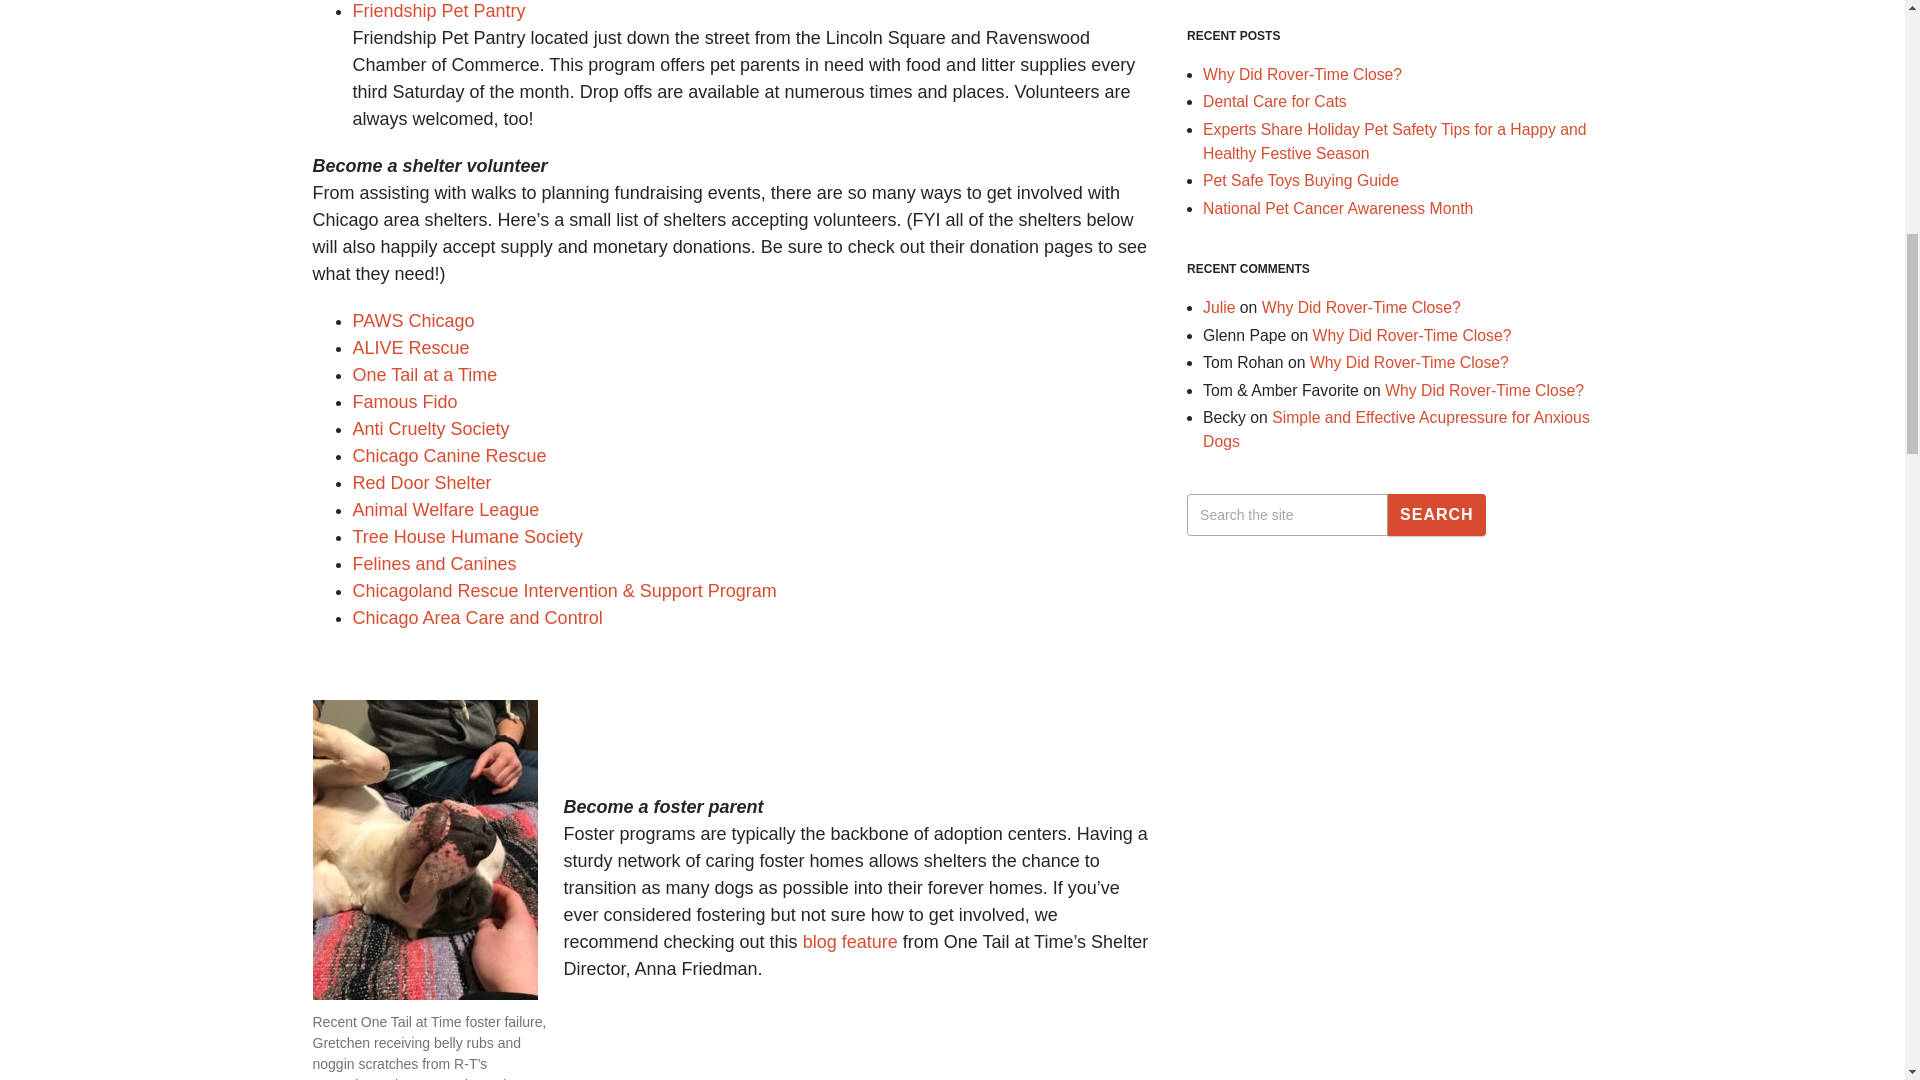 The image size is (1920, 1080). What do you see at coordinates (850, 942) in the screenshot?
I see `blog feature` at bounding box center [850, 942].